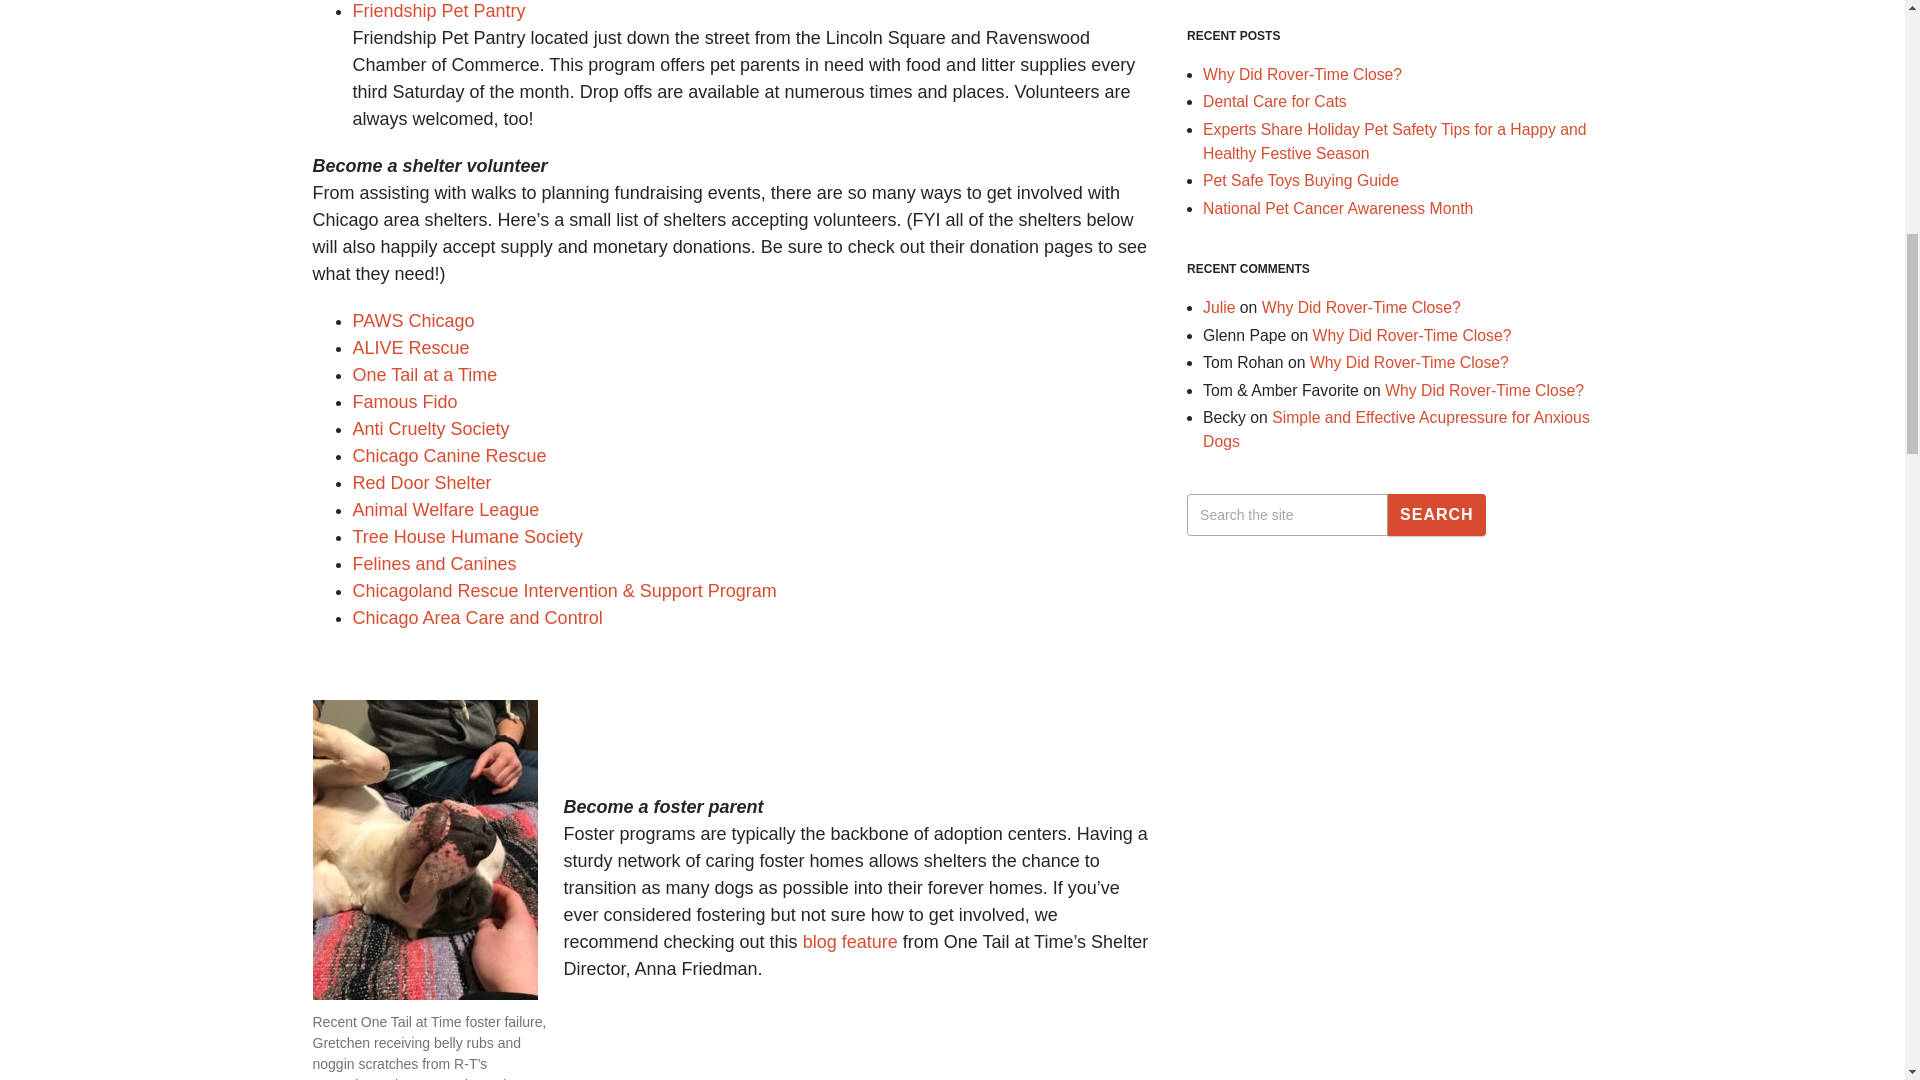 The image size is (1920, 1080). What do you see at coordinates (850, 942) in the screenshot?
I see `blog feature` at bounding box center [850, 942].